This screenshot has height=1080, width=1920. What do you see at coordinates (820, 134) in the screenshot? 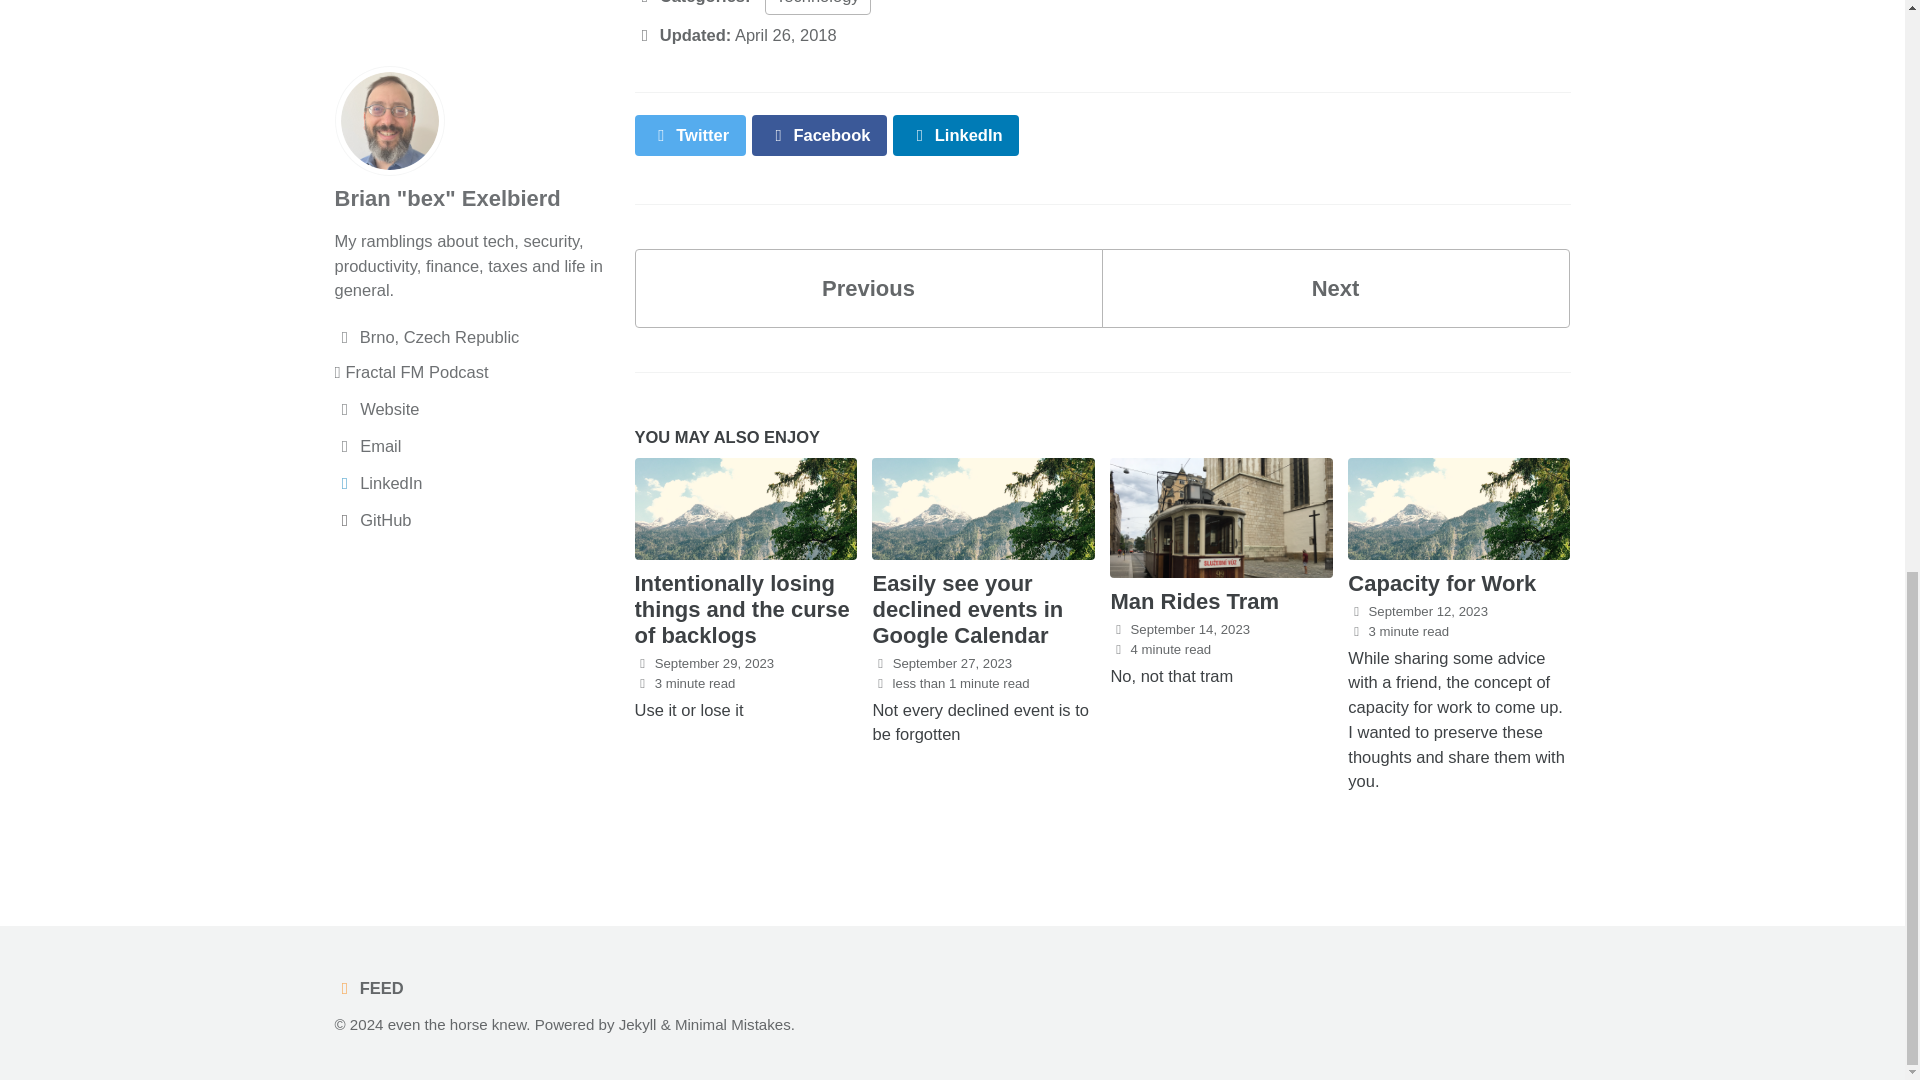
I see `Share on Facebook` at bounding box center [820, 134].